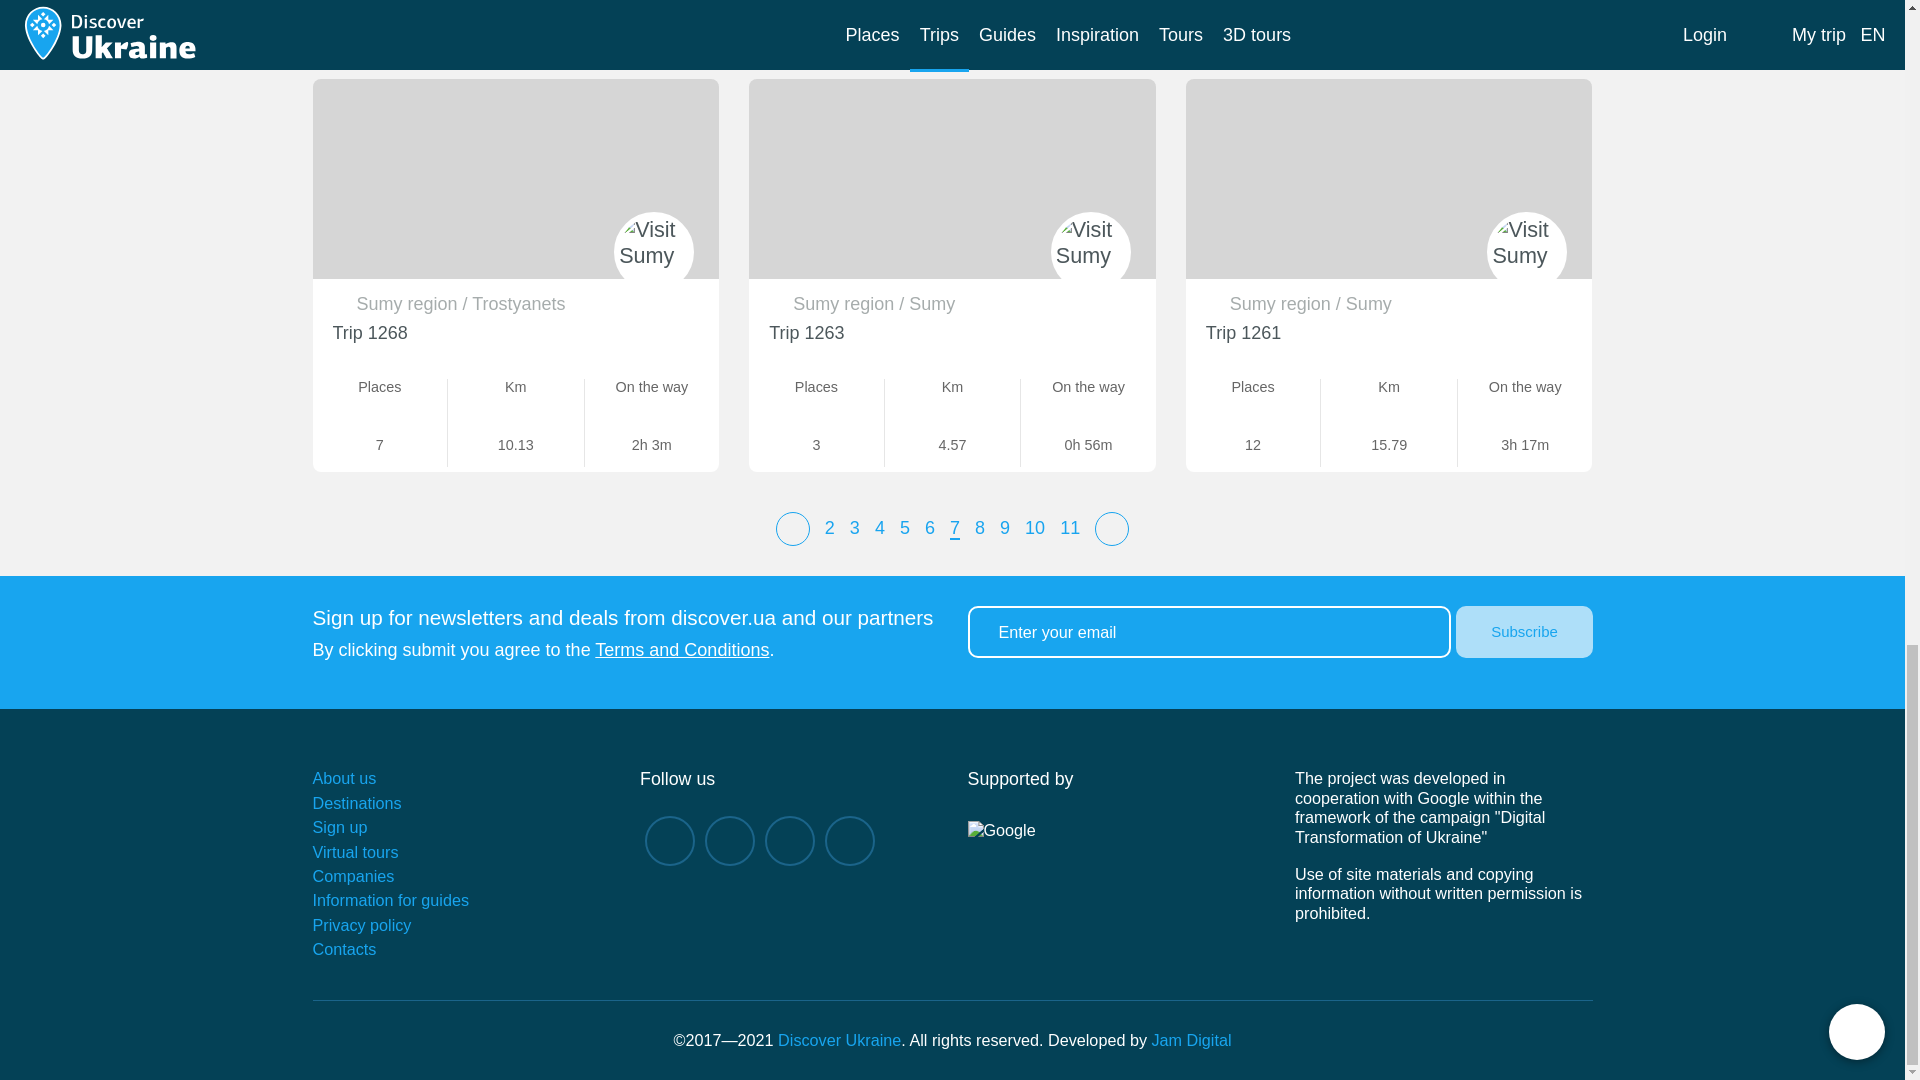 This screenshot has height=1080, width=1920. Describe the element at coordinates (370, 332) in the screenshot. I see `Trip 1268` at that location.